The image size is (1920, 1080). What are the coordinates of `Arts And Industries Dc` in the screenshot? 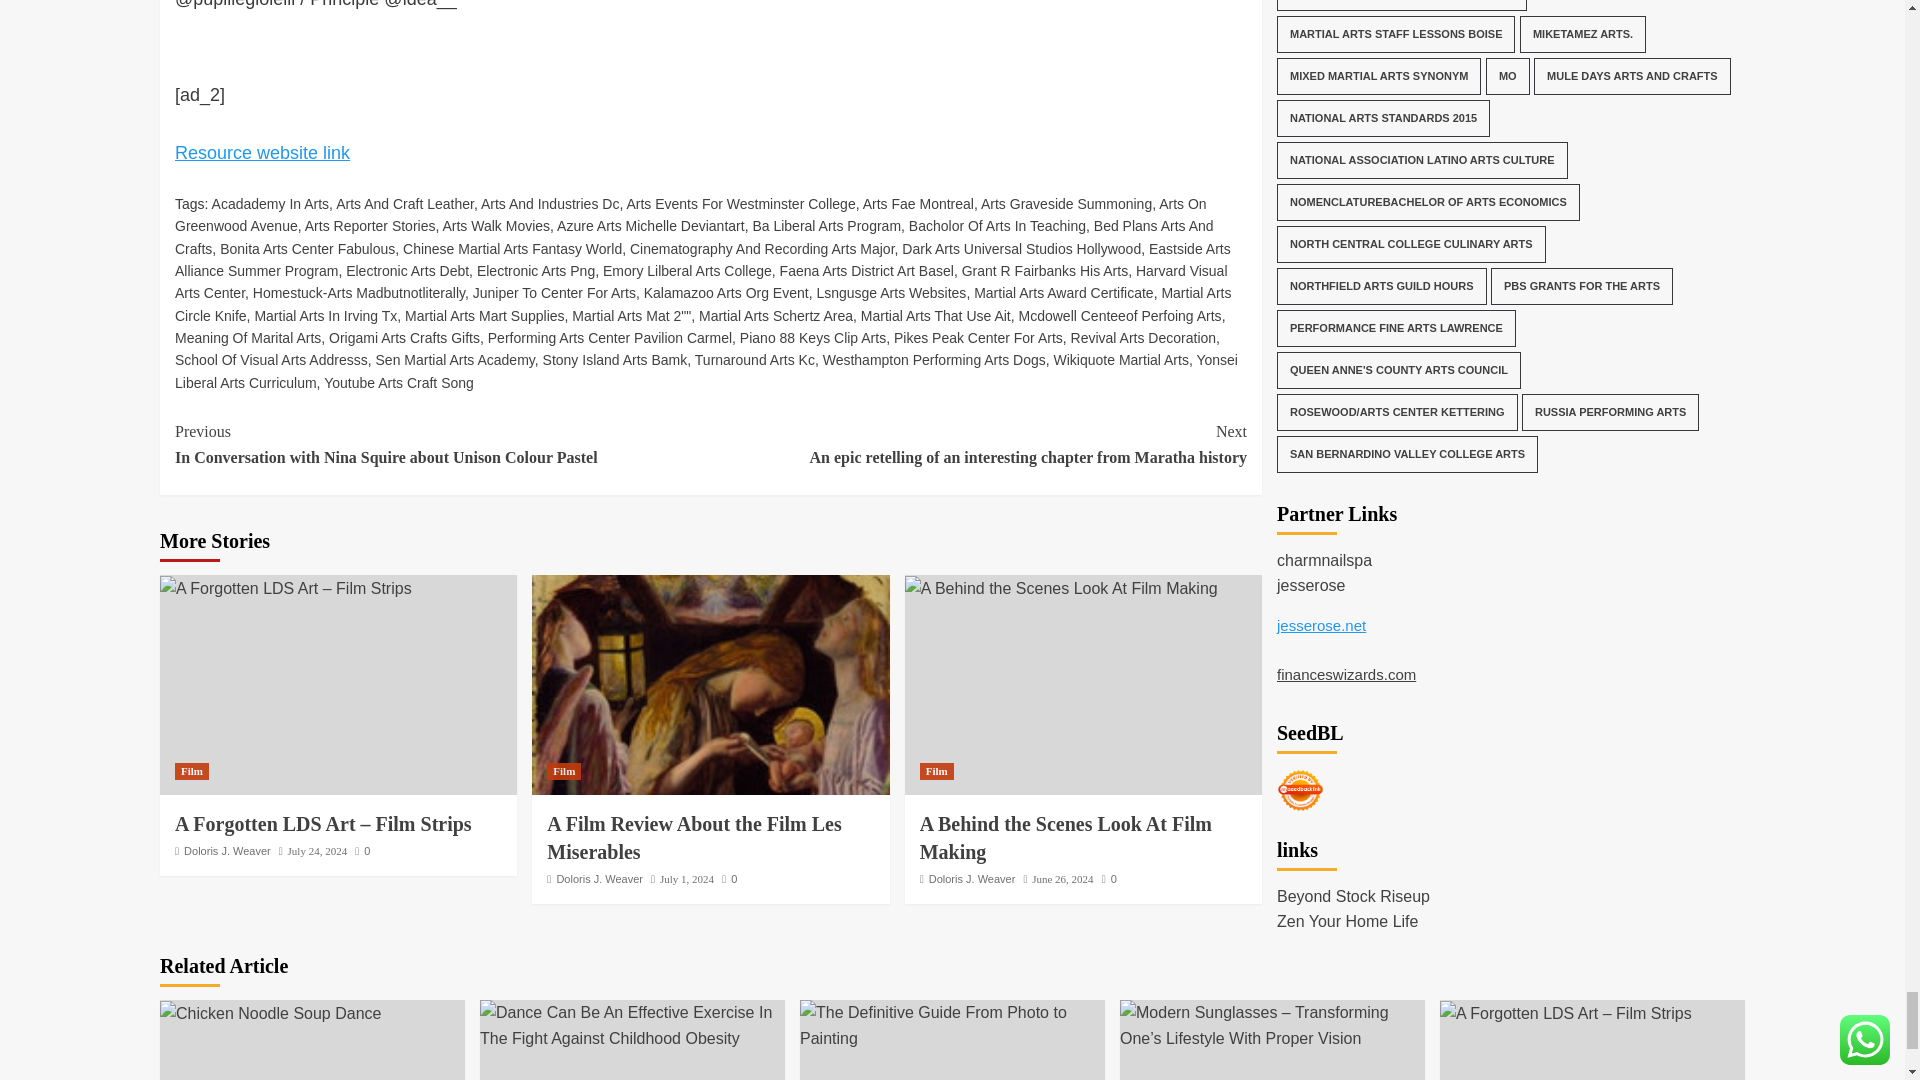 It's located at (550, 203).